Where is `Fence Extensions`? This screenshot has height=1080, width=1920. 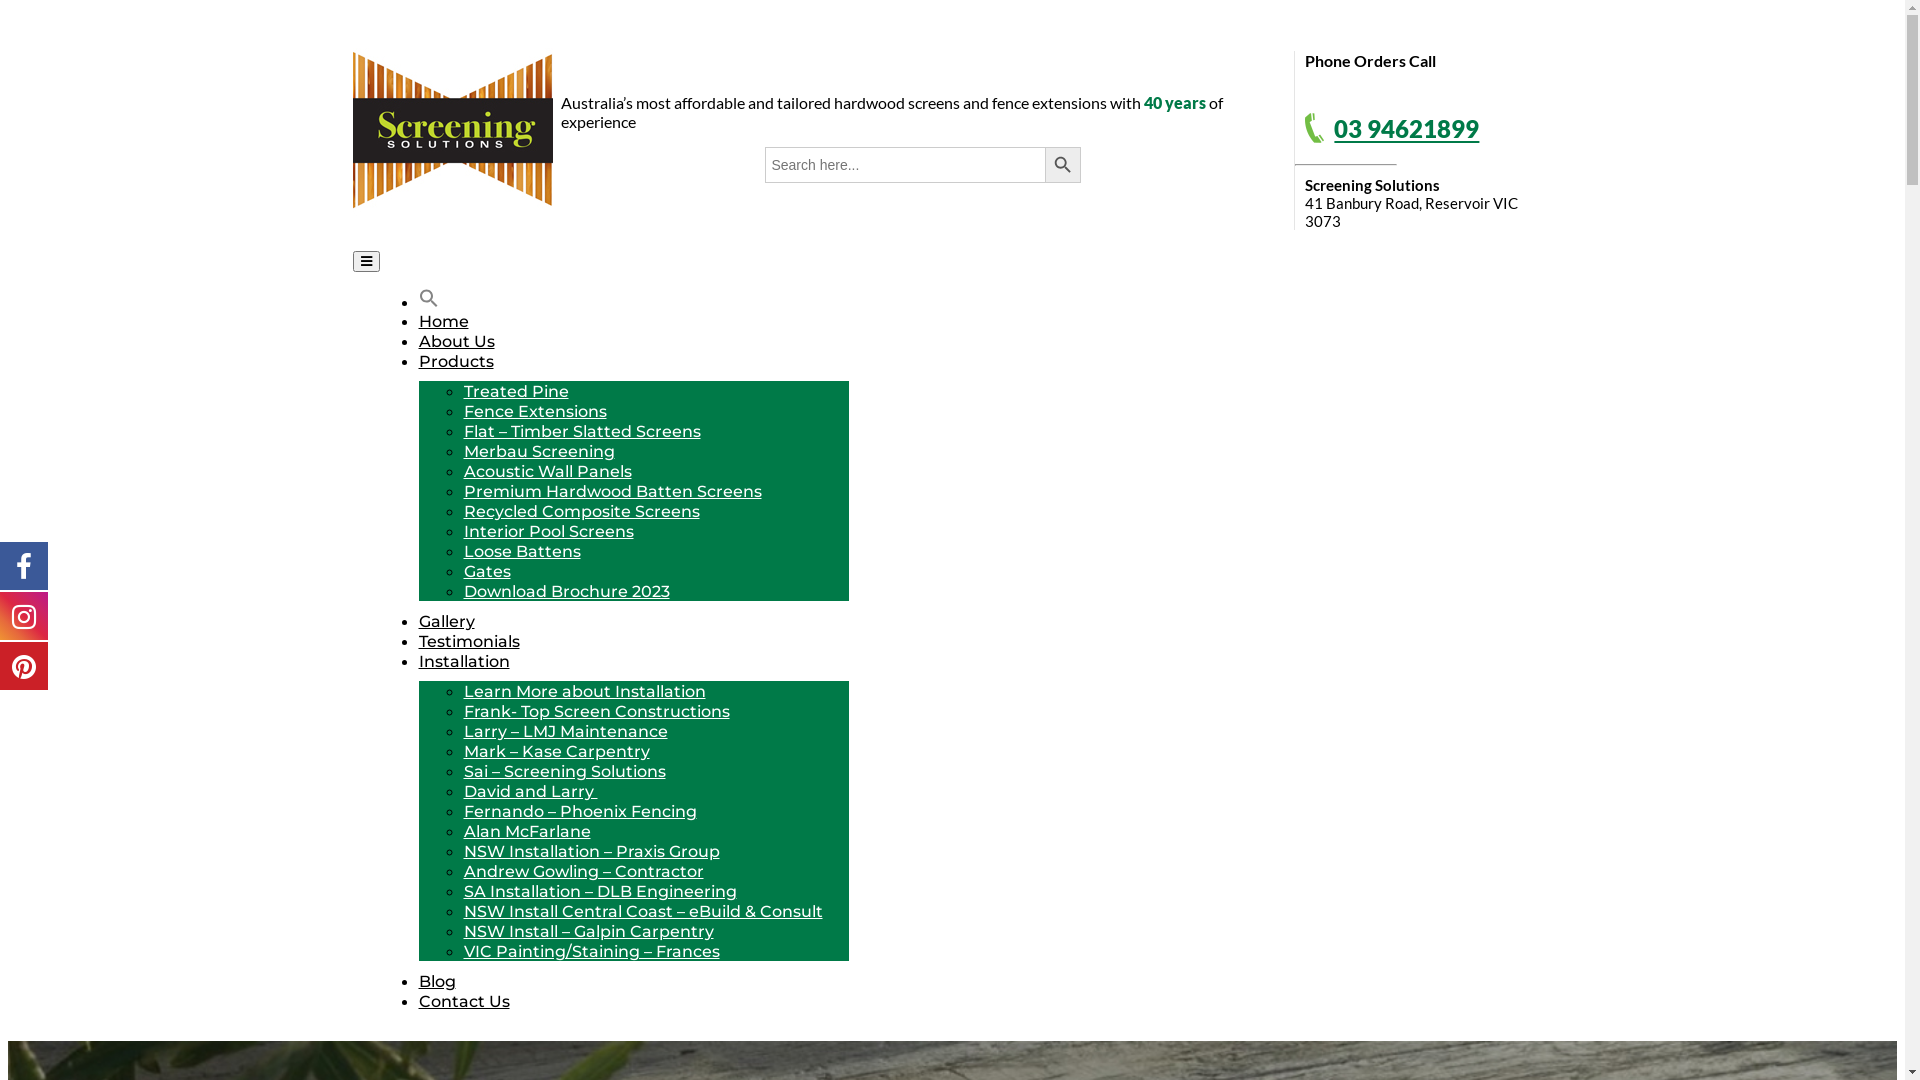
Fence Extensions is located at coordinates (536, 412).